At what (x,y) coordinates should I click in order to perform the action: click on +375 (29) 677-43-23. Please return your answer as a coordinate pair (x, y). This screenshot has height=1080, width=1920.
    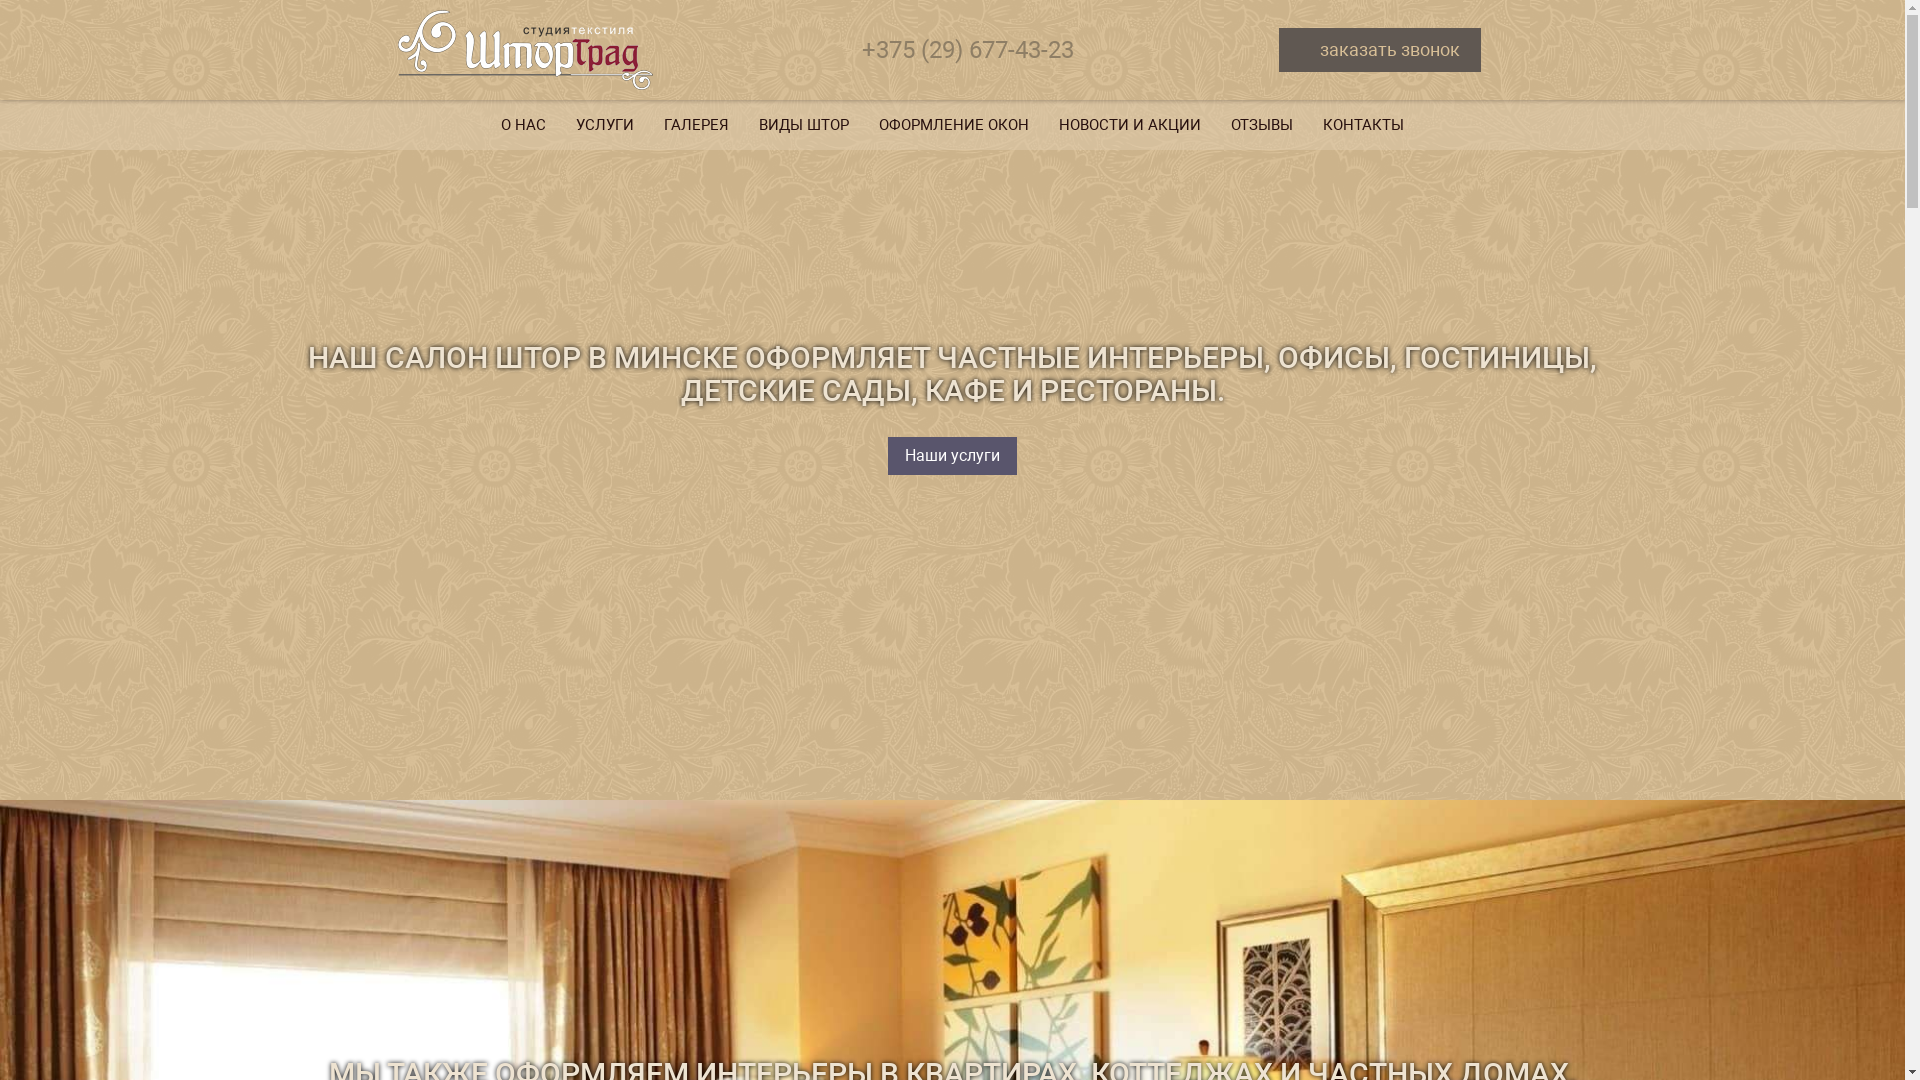
    Looking at the image, I should click on (968, 50).